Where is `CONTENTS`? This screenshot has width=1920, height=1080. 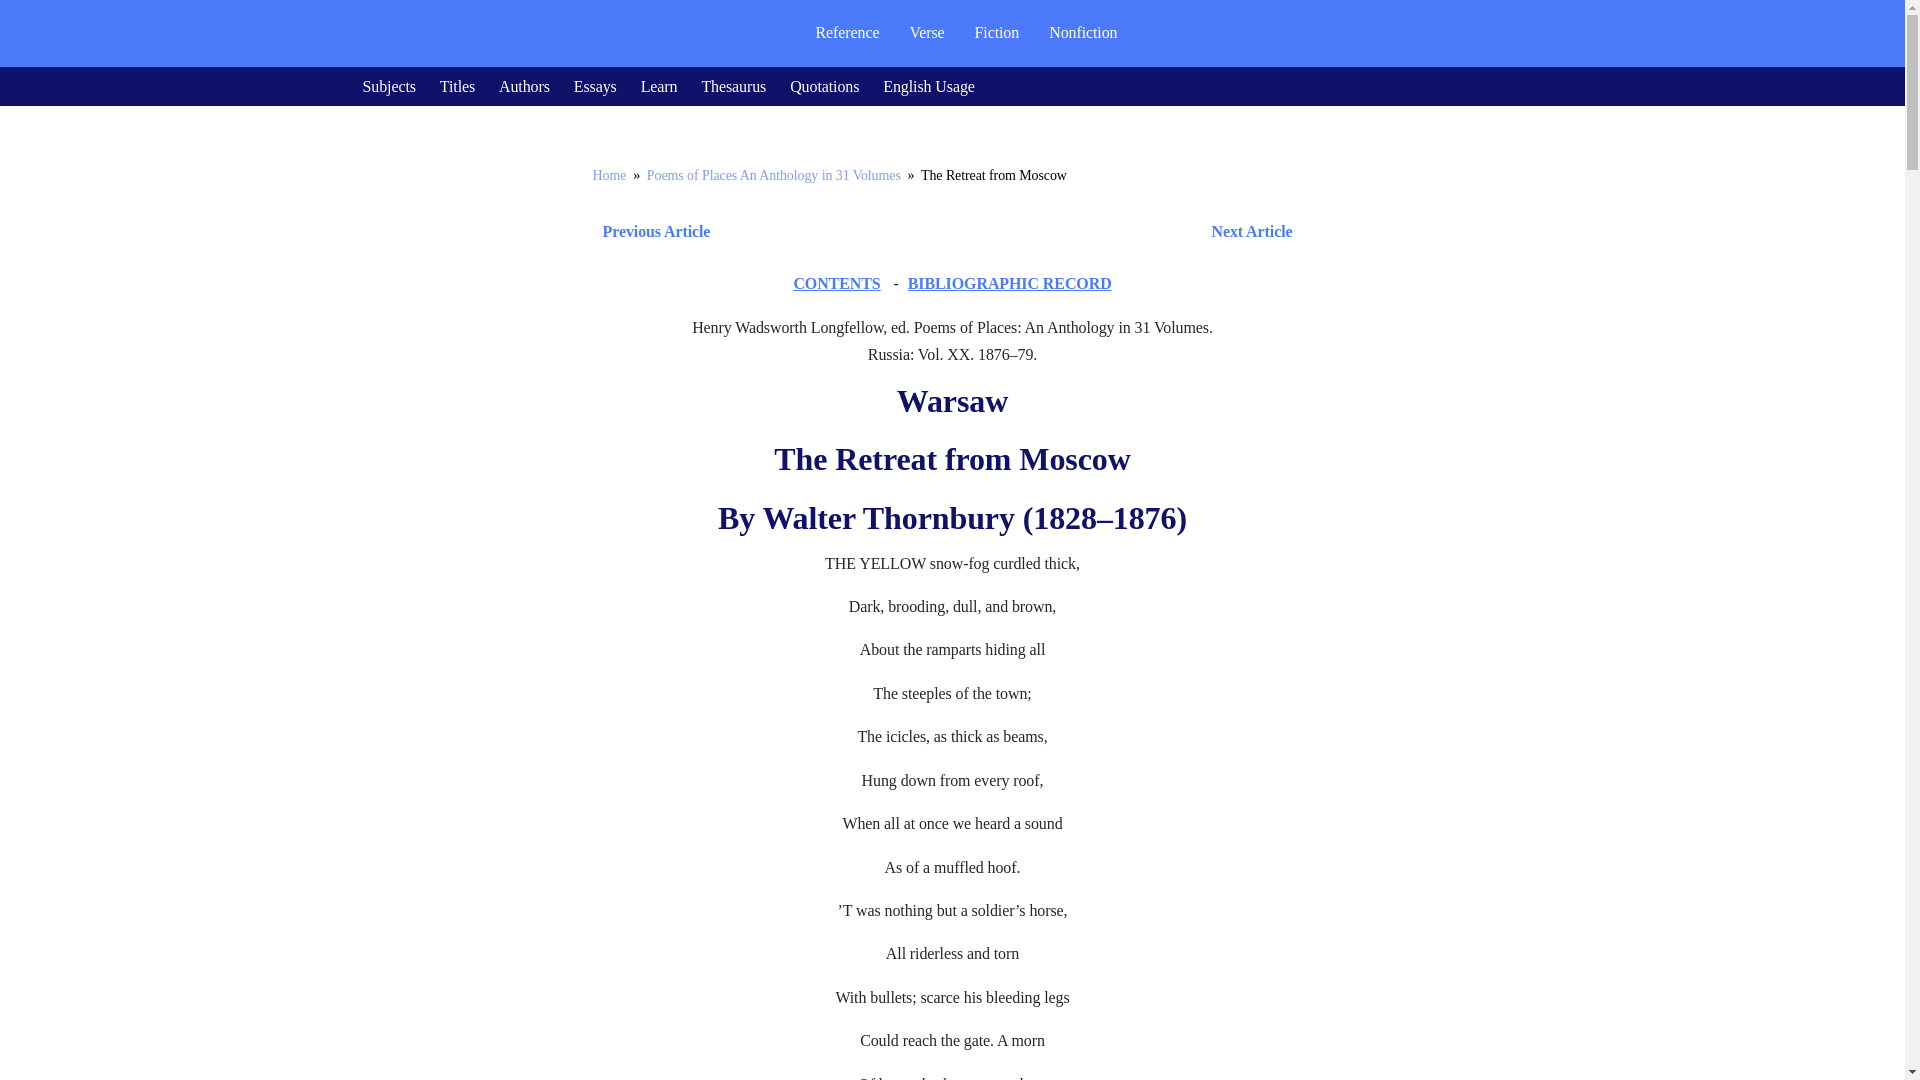 CONTENTS is located at coordinates (836, 283).